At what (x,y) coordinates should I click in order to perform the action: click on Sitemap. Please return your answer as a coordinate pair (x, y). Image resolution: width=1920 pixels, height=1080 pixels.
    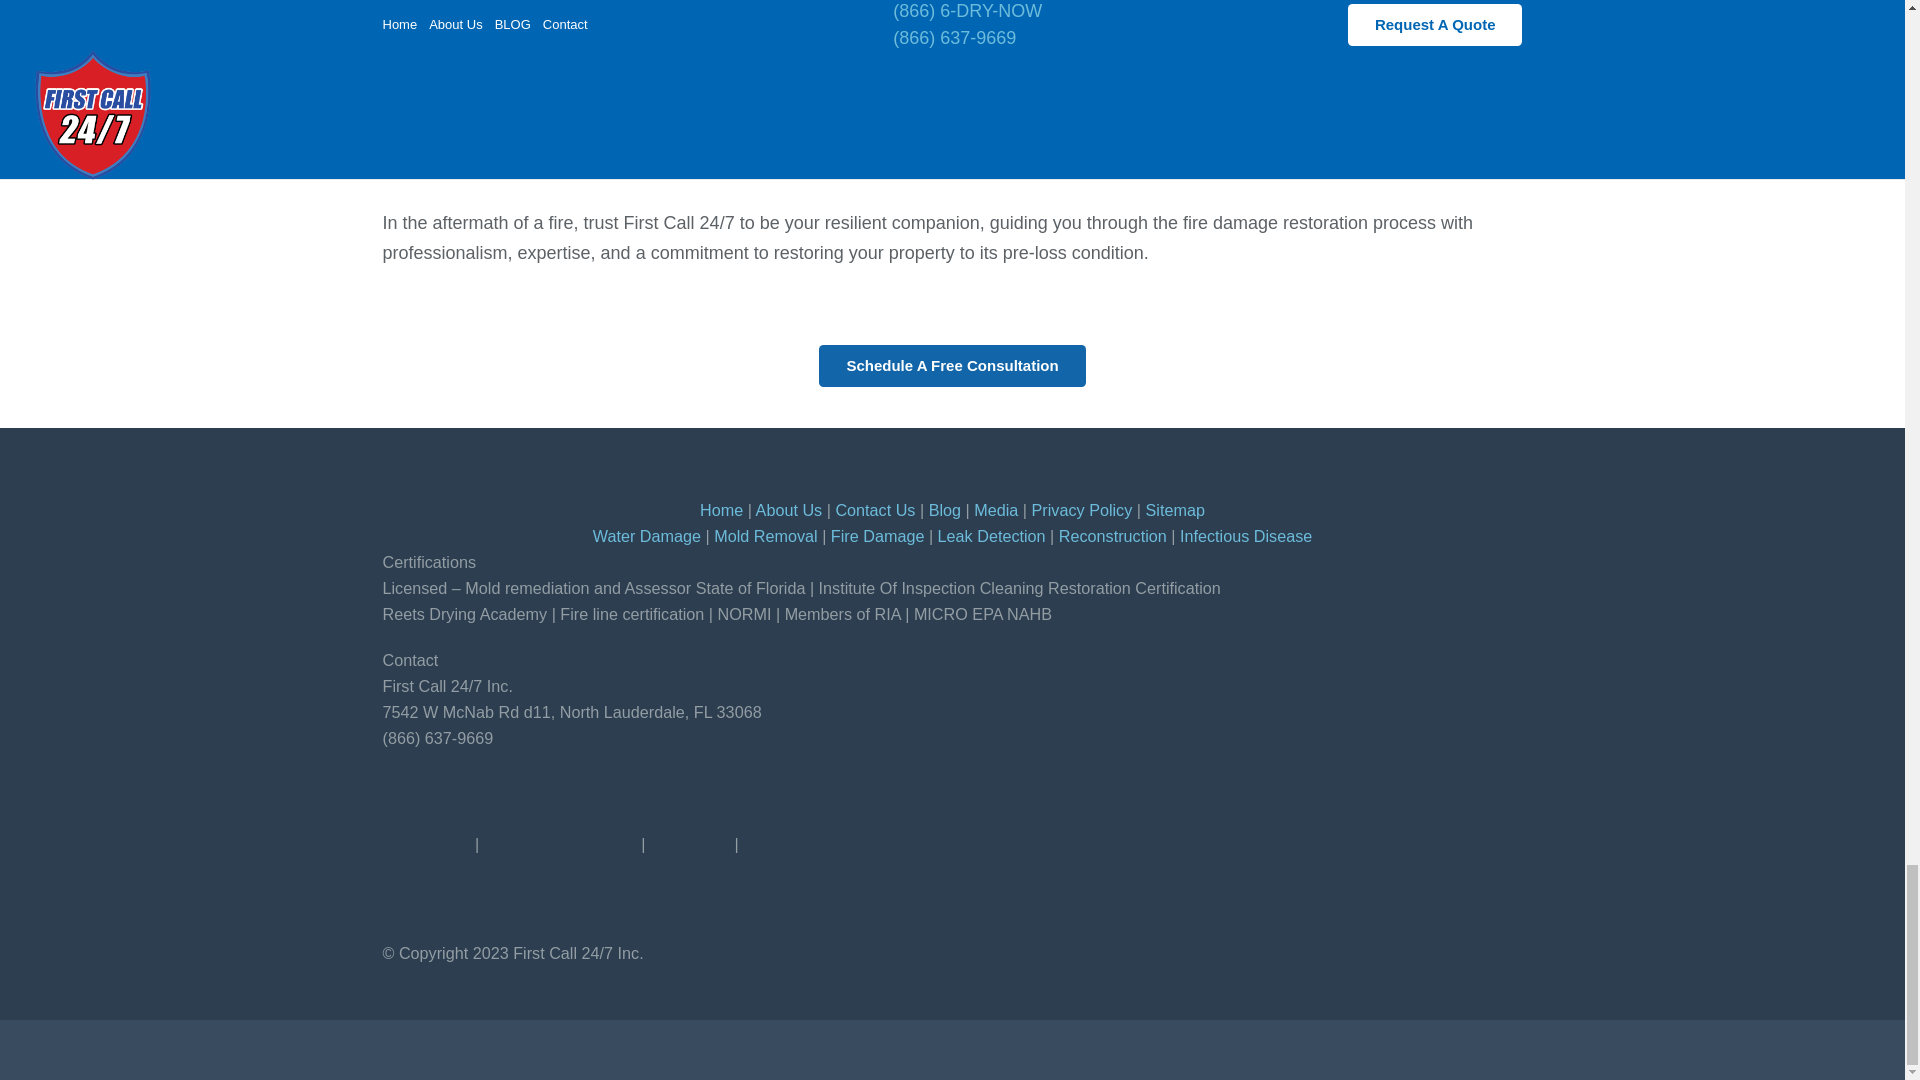
    Looking at the image, I should click on (1176, 510).